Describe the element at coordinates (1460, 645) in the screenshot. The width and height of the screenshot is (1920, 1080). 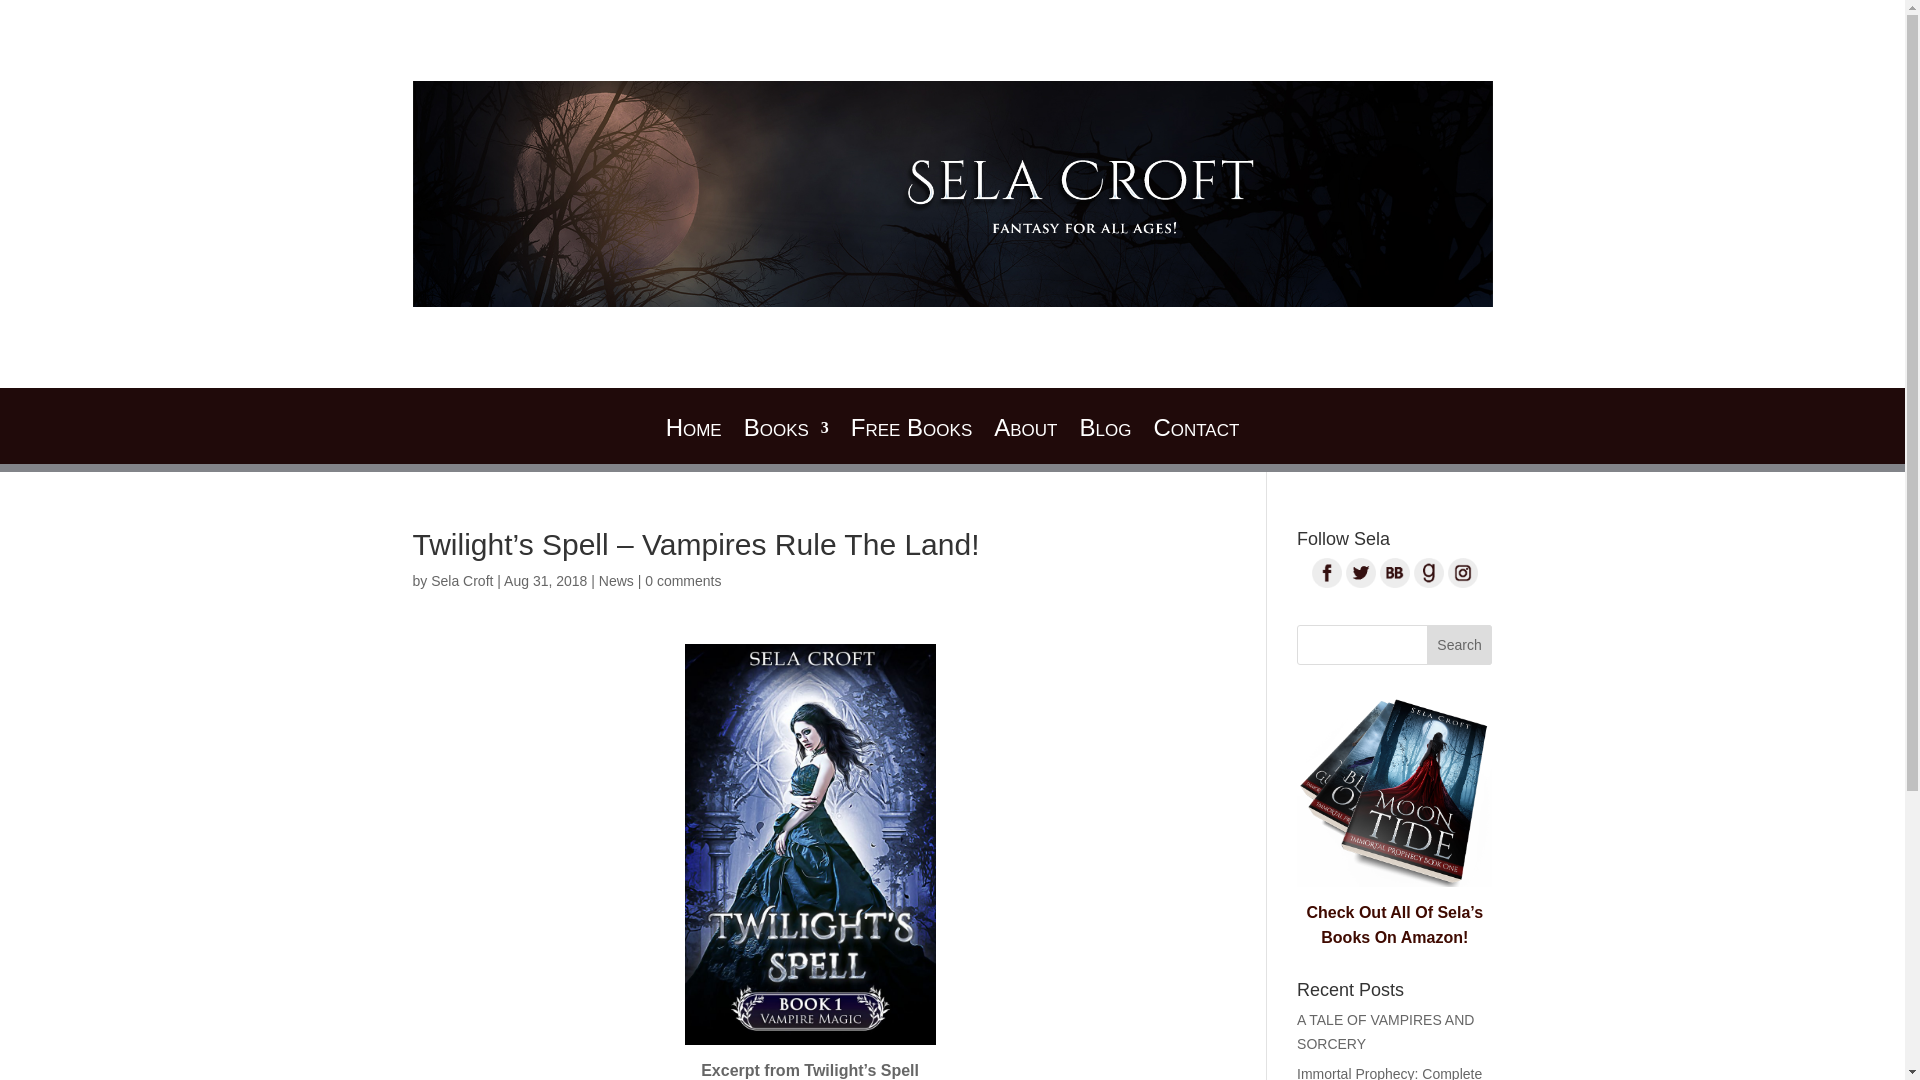
I see `Search` at that location.